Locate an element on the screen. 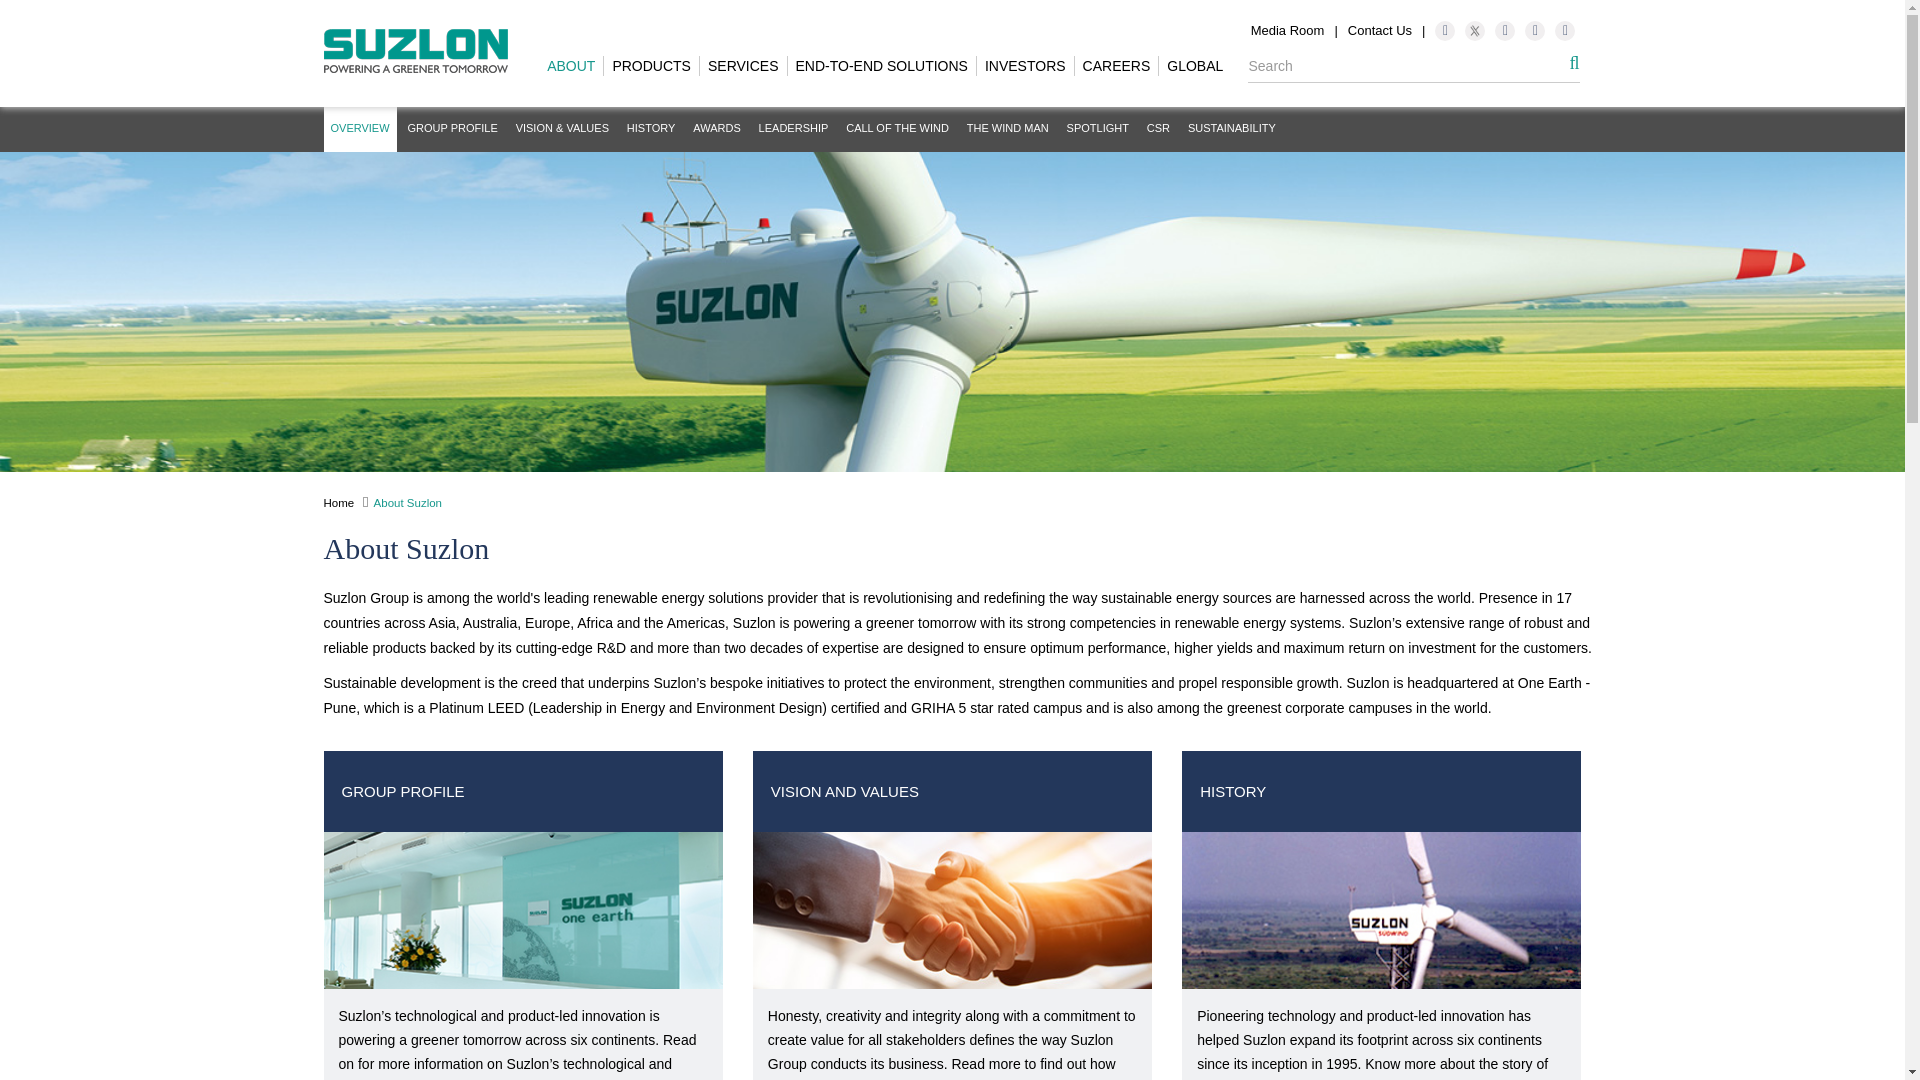 The height and width of the screenshot is (1080, 1920). SERVICES is located at coordinates (744, 66).